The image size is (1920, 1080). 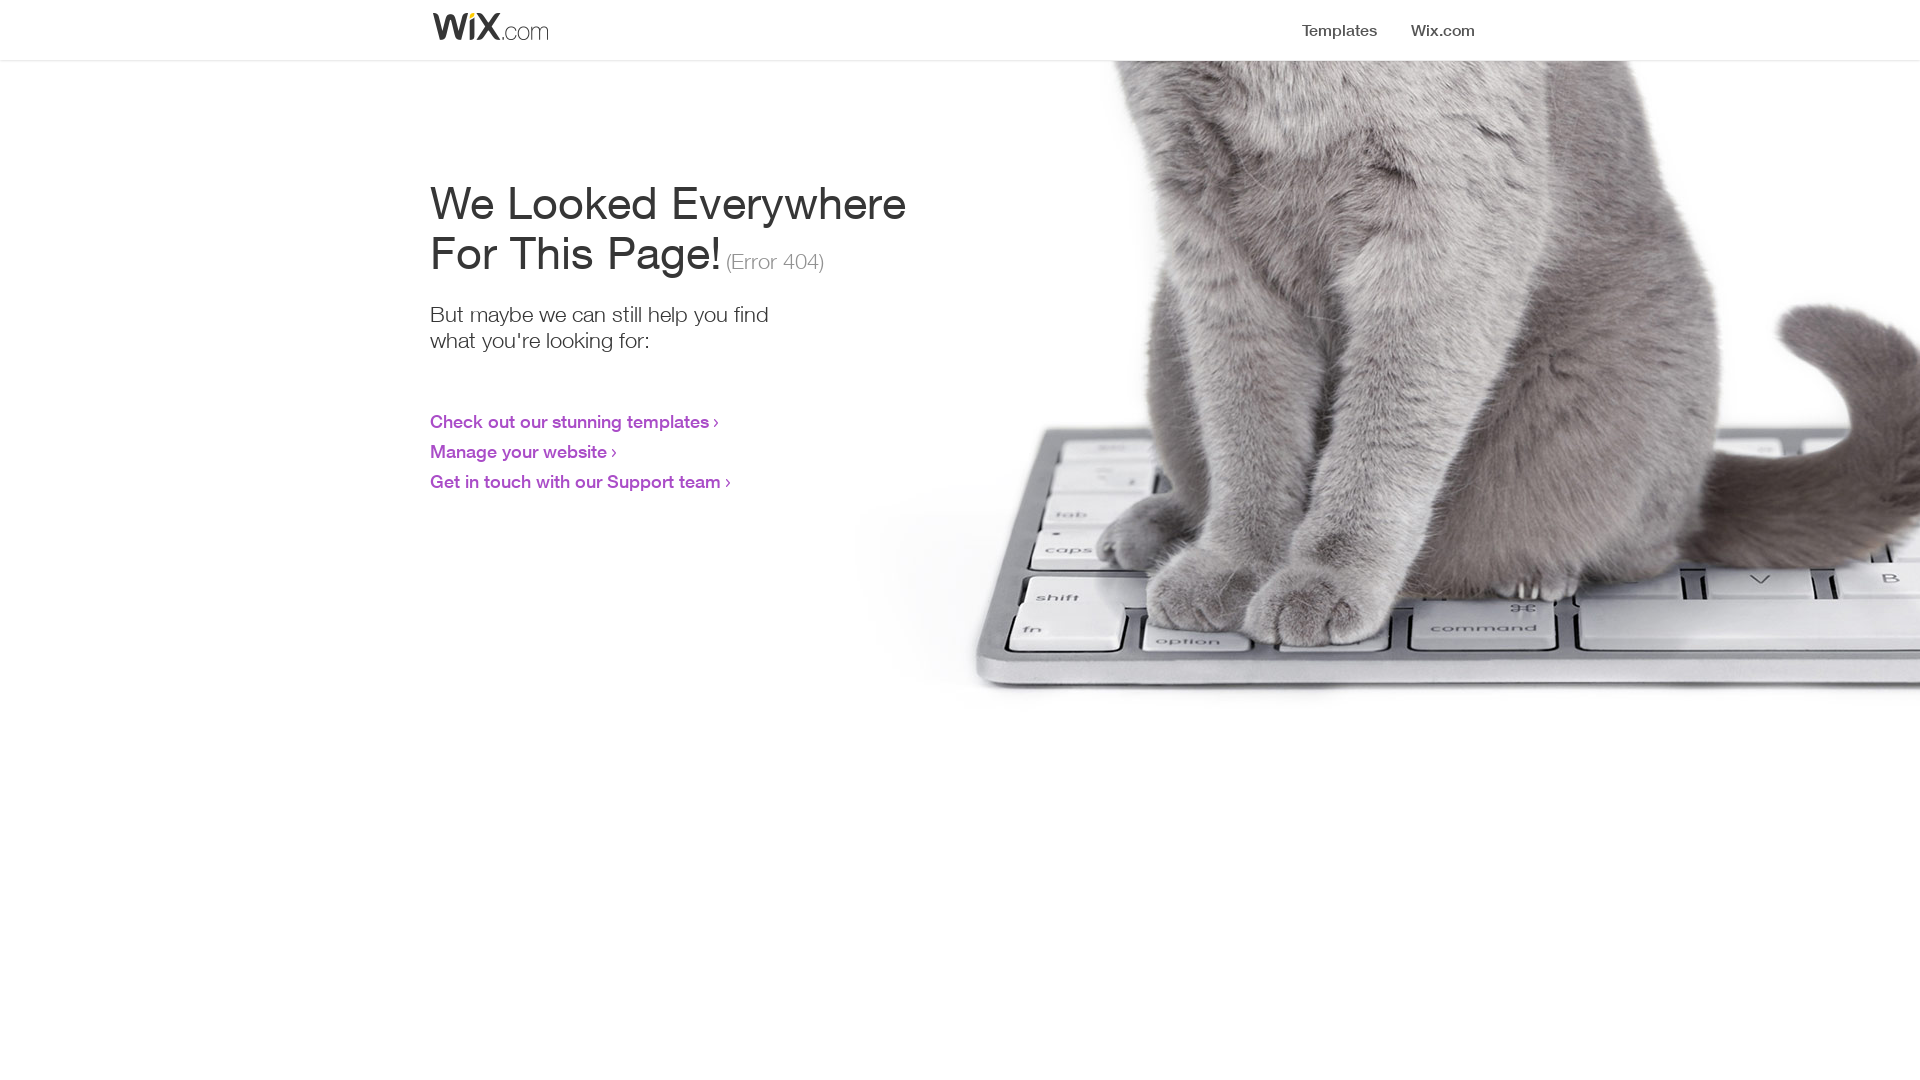 What do you see at coordinates (570, 421) in the screenshot?
I see `Check out our stunning templates` at bounding box center [570, 421].